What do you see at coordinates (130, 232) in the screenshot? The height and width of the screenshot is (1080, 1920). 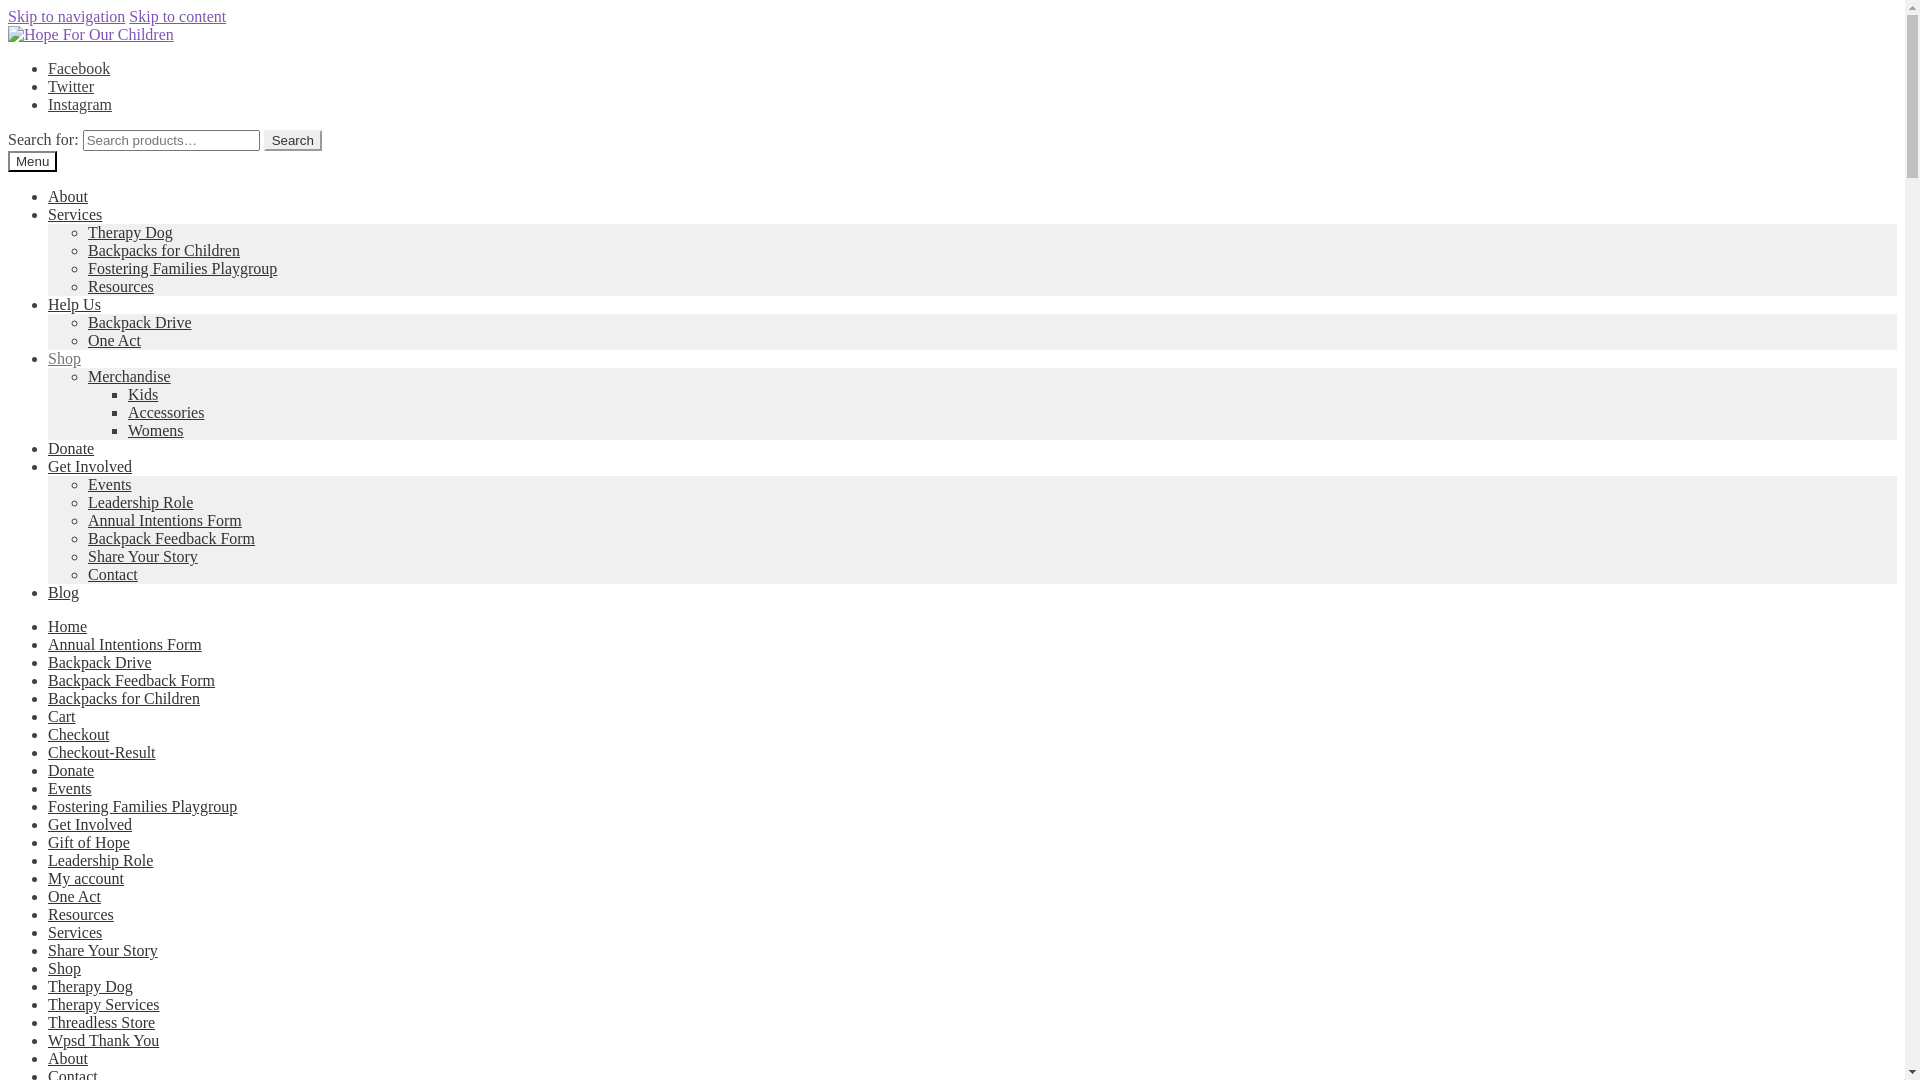 I see `Therapy Dog` at bounding box center [130, 232].